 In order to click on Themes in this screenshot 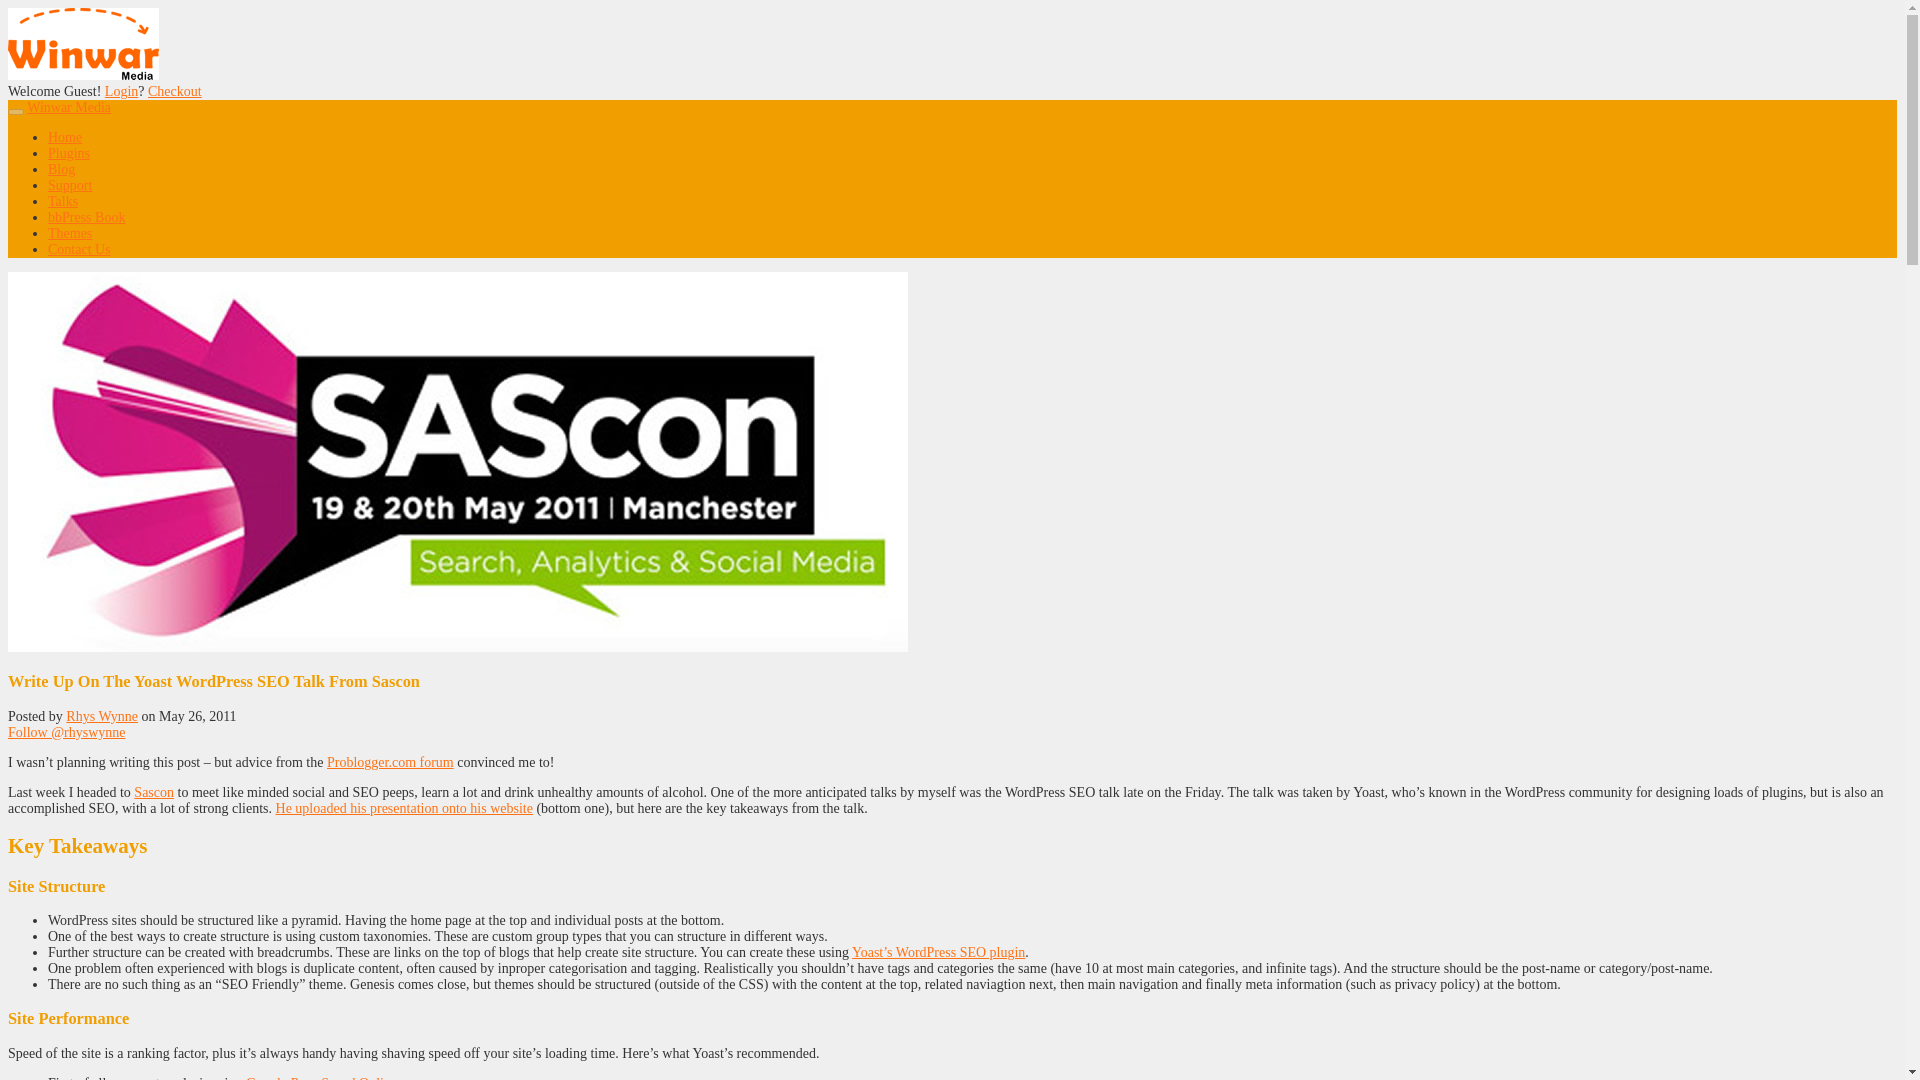, I will do `click(70, 232)`.